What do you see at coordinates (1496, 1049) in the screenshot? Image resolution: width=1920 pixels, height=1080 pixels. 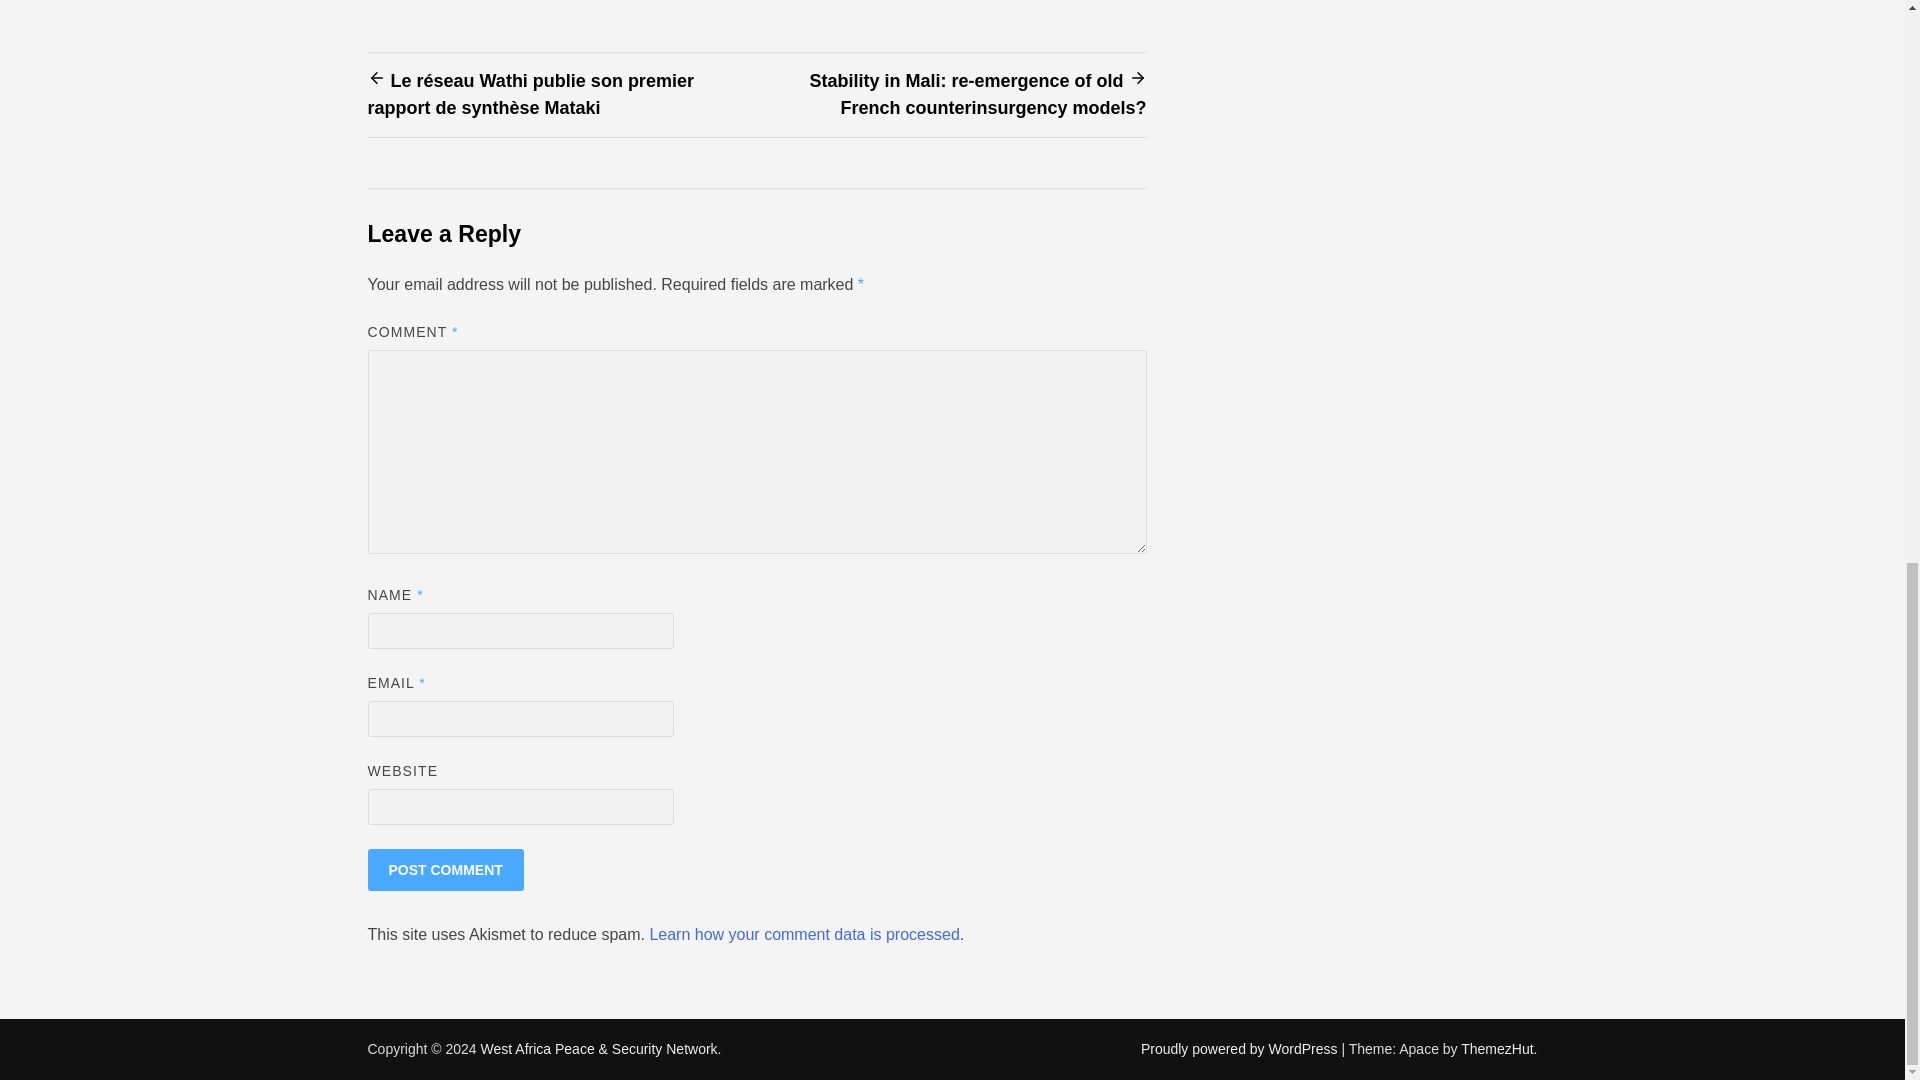 I see `ThemezHut` at bounding box center [1496, 1049].